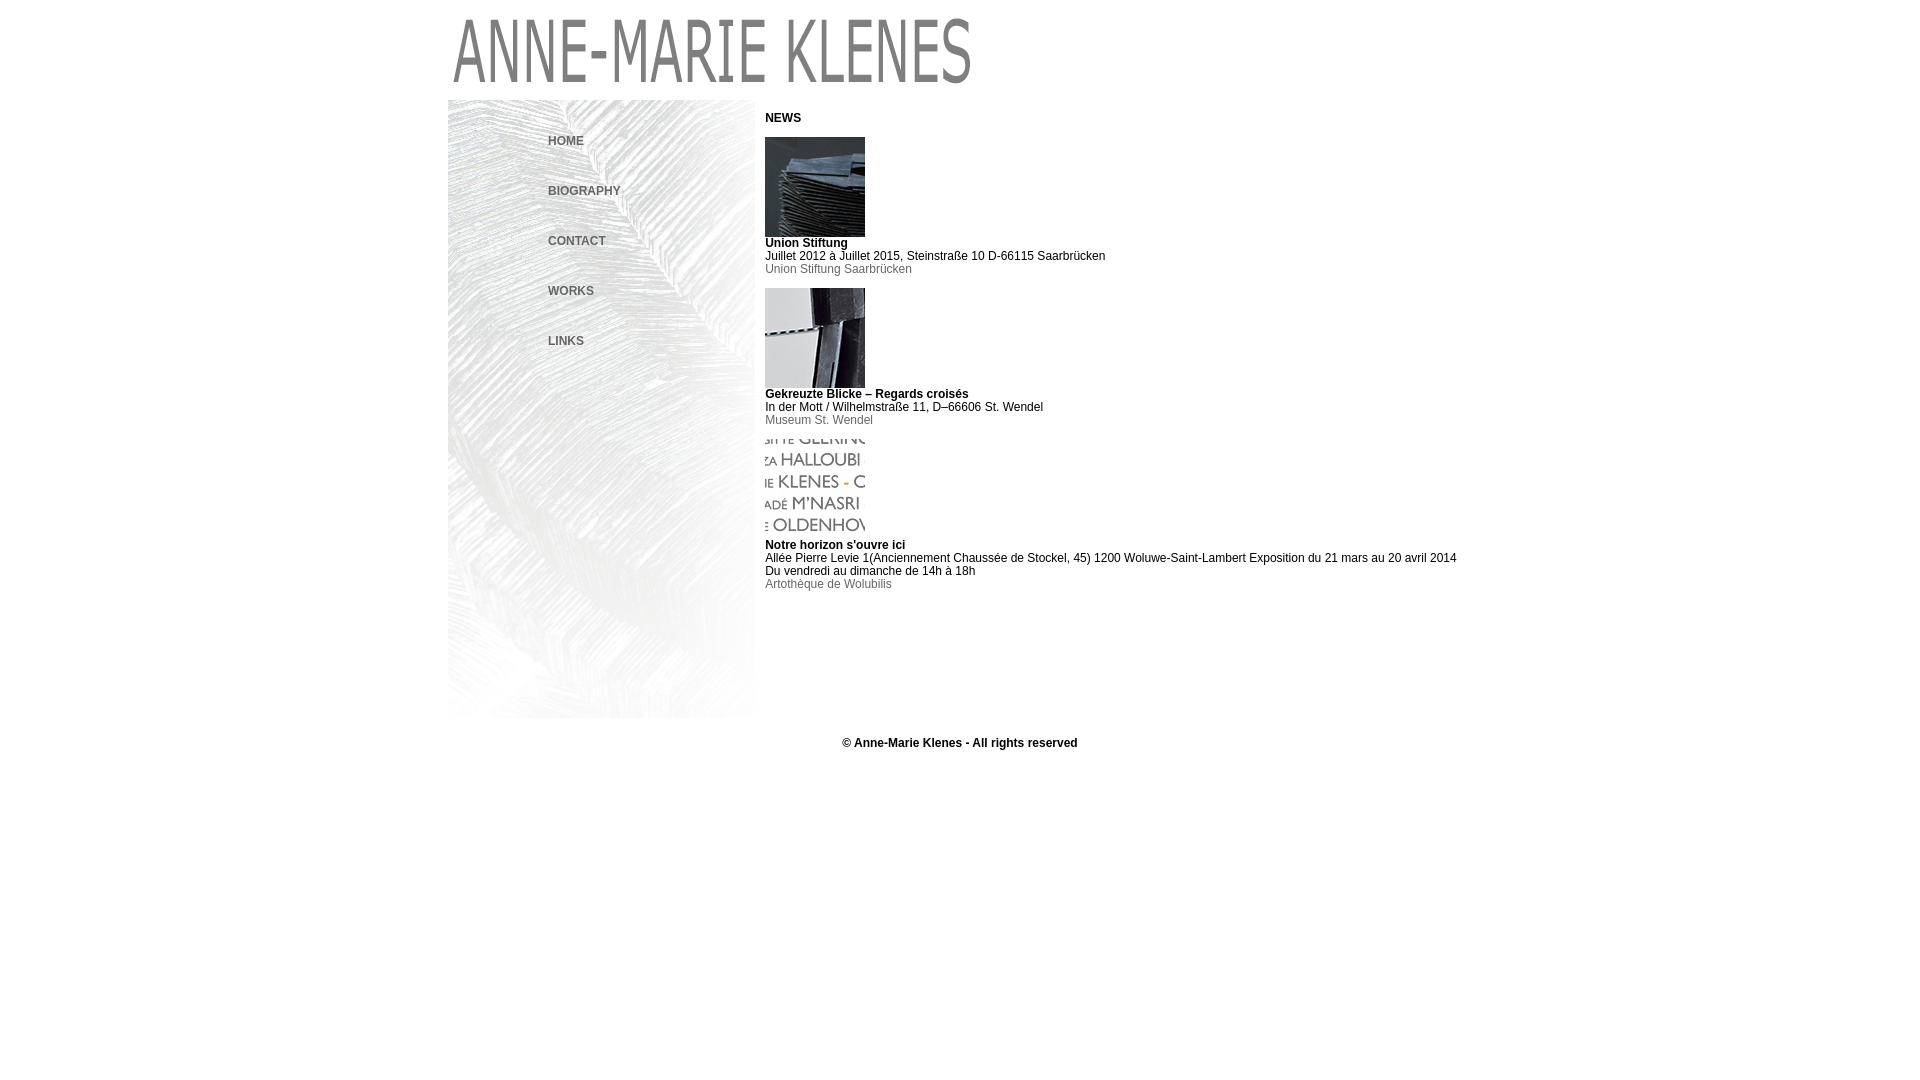 Image resolution: width=1920 pixels, height=1080 pixels. What do you see at coordinates (566, 341) in the screenshot?
I see `LINKS` at bounding box center [566, 341].